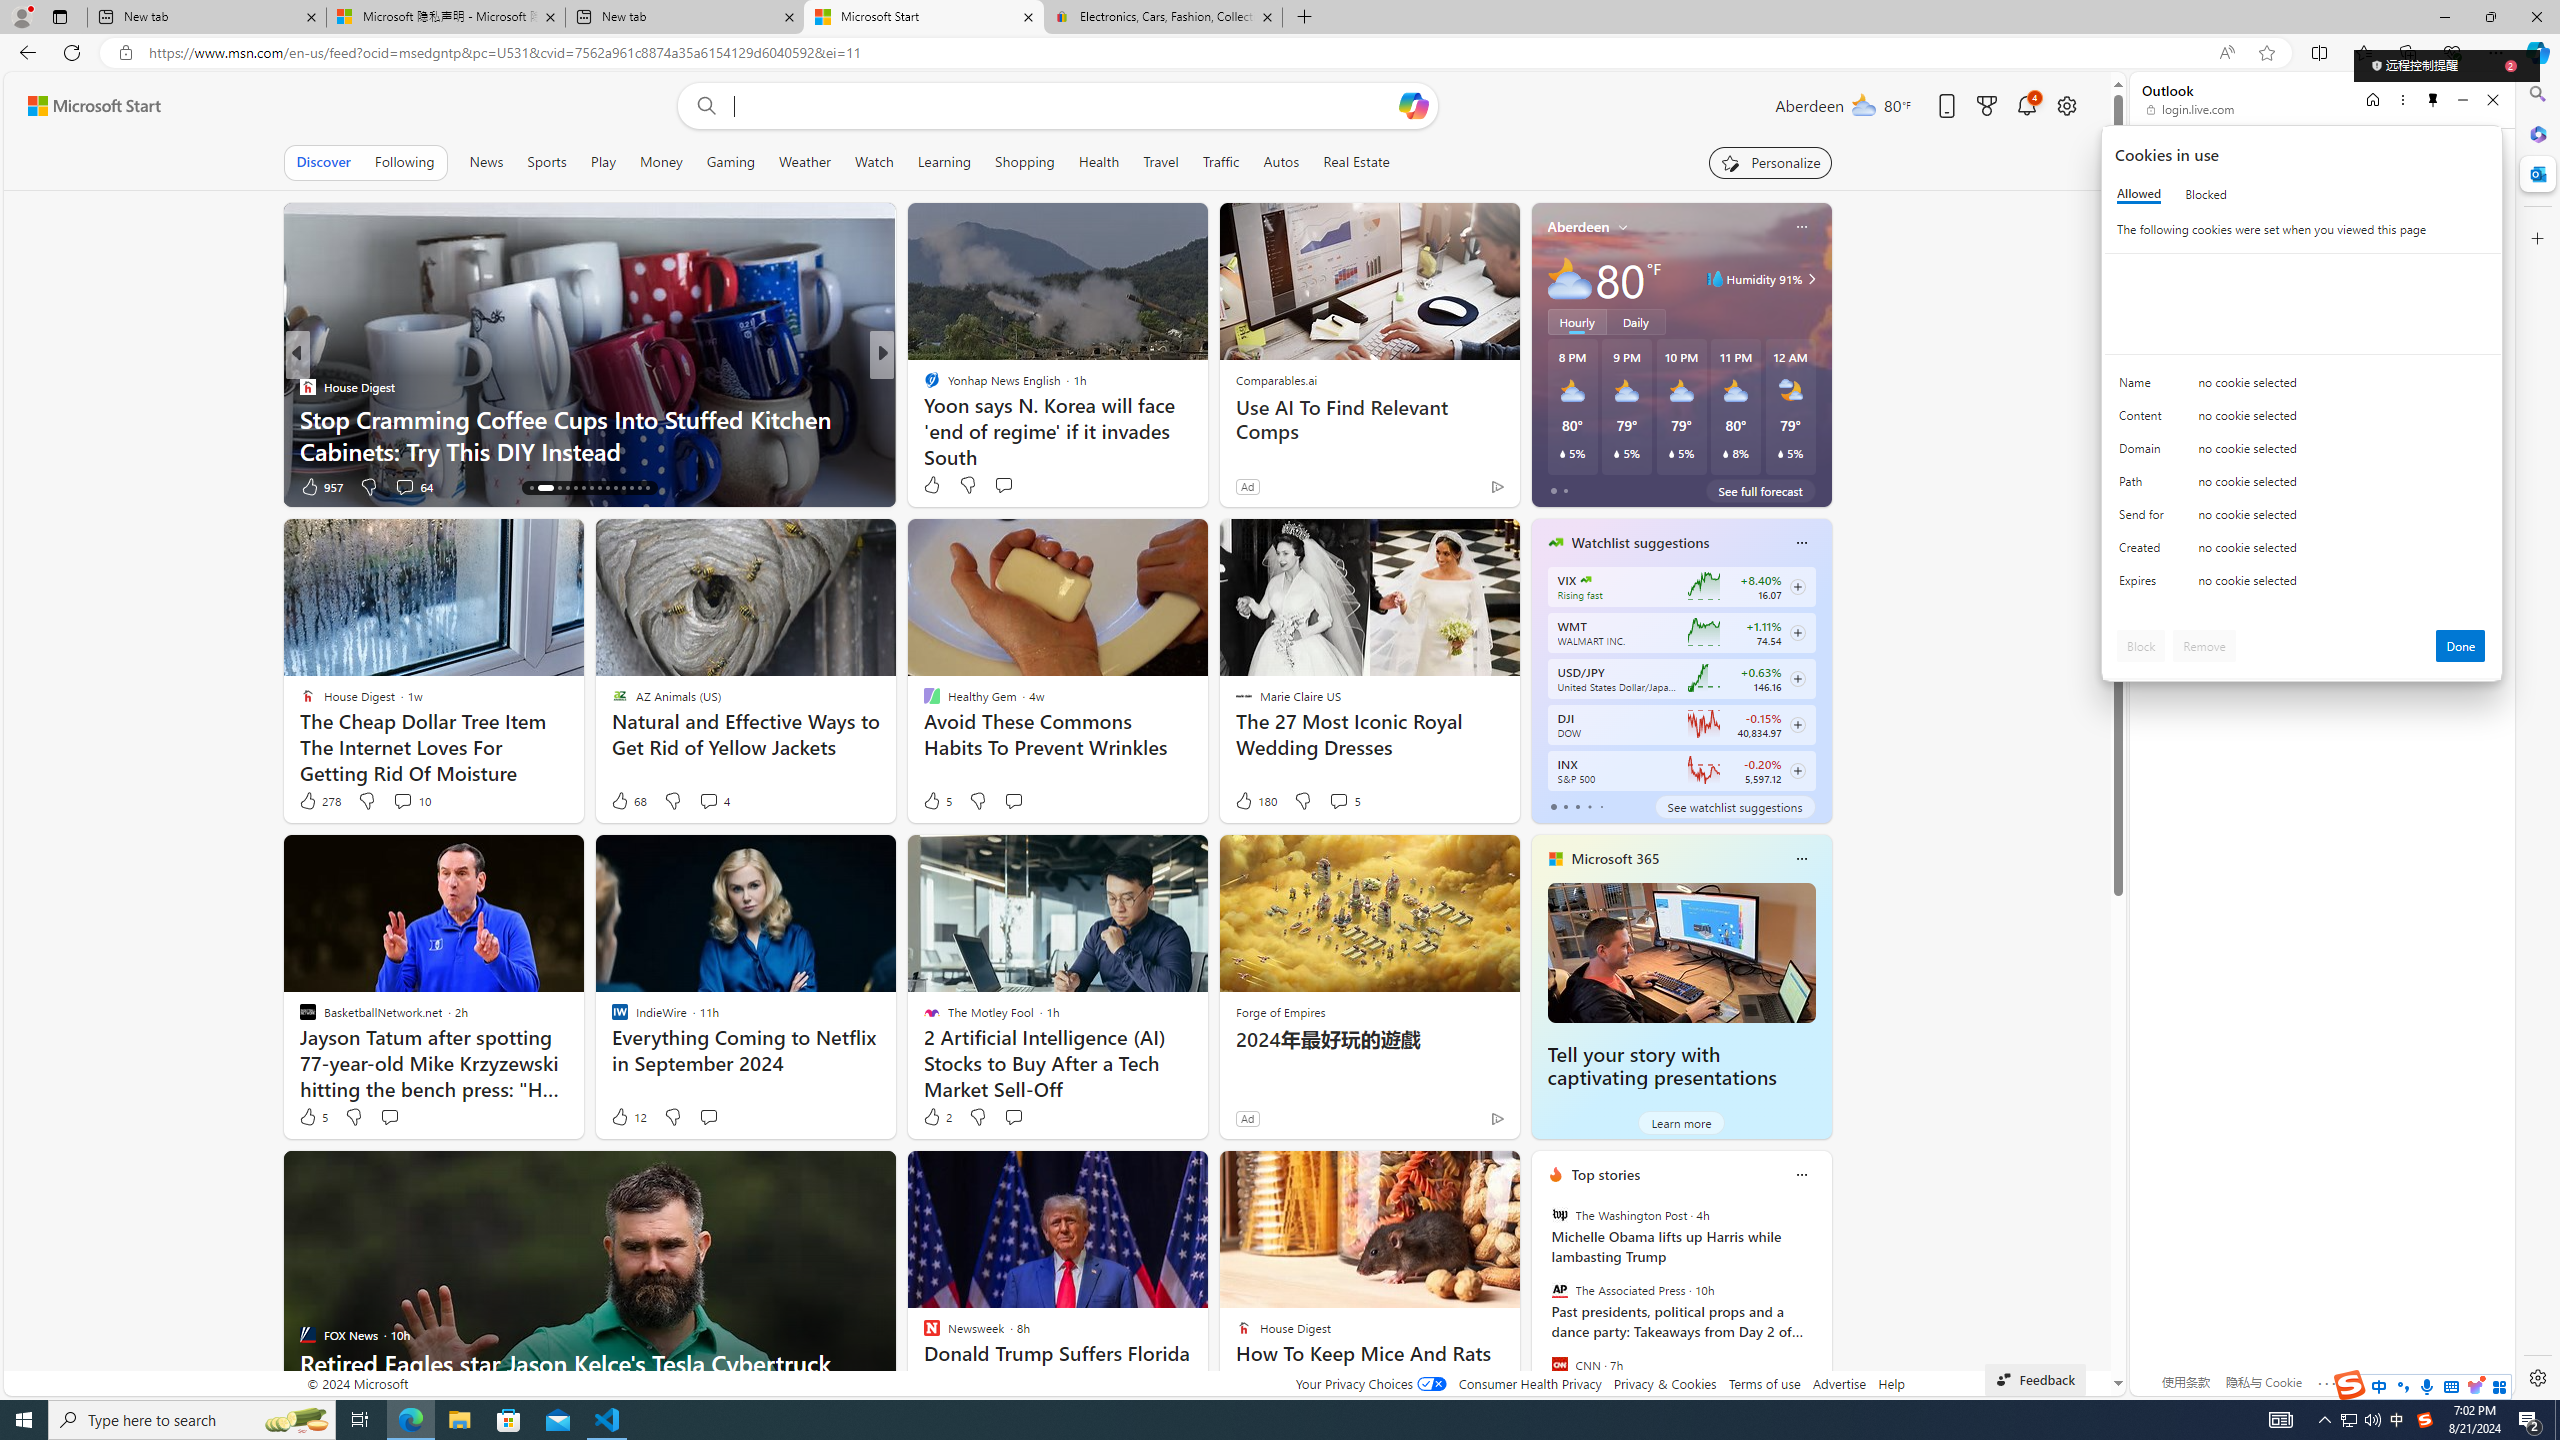  I want to click on Kyiv Independent, so click(922, 386).